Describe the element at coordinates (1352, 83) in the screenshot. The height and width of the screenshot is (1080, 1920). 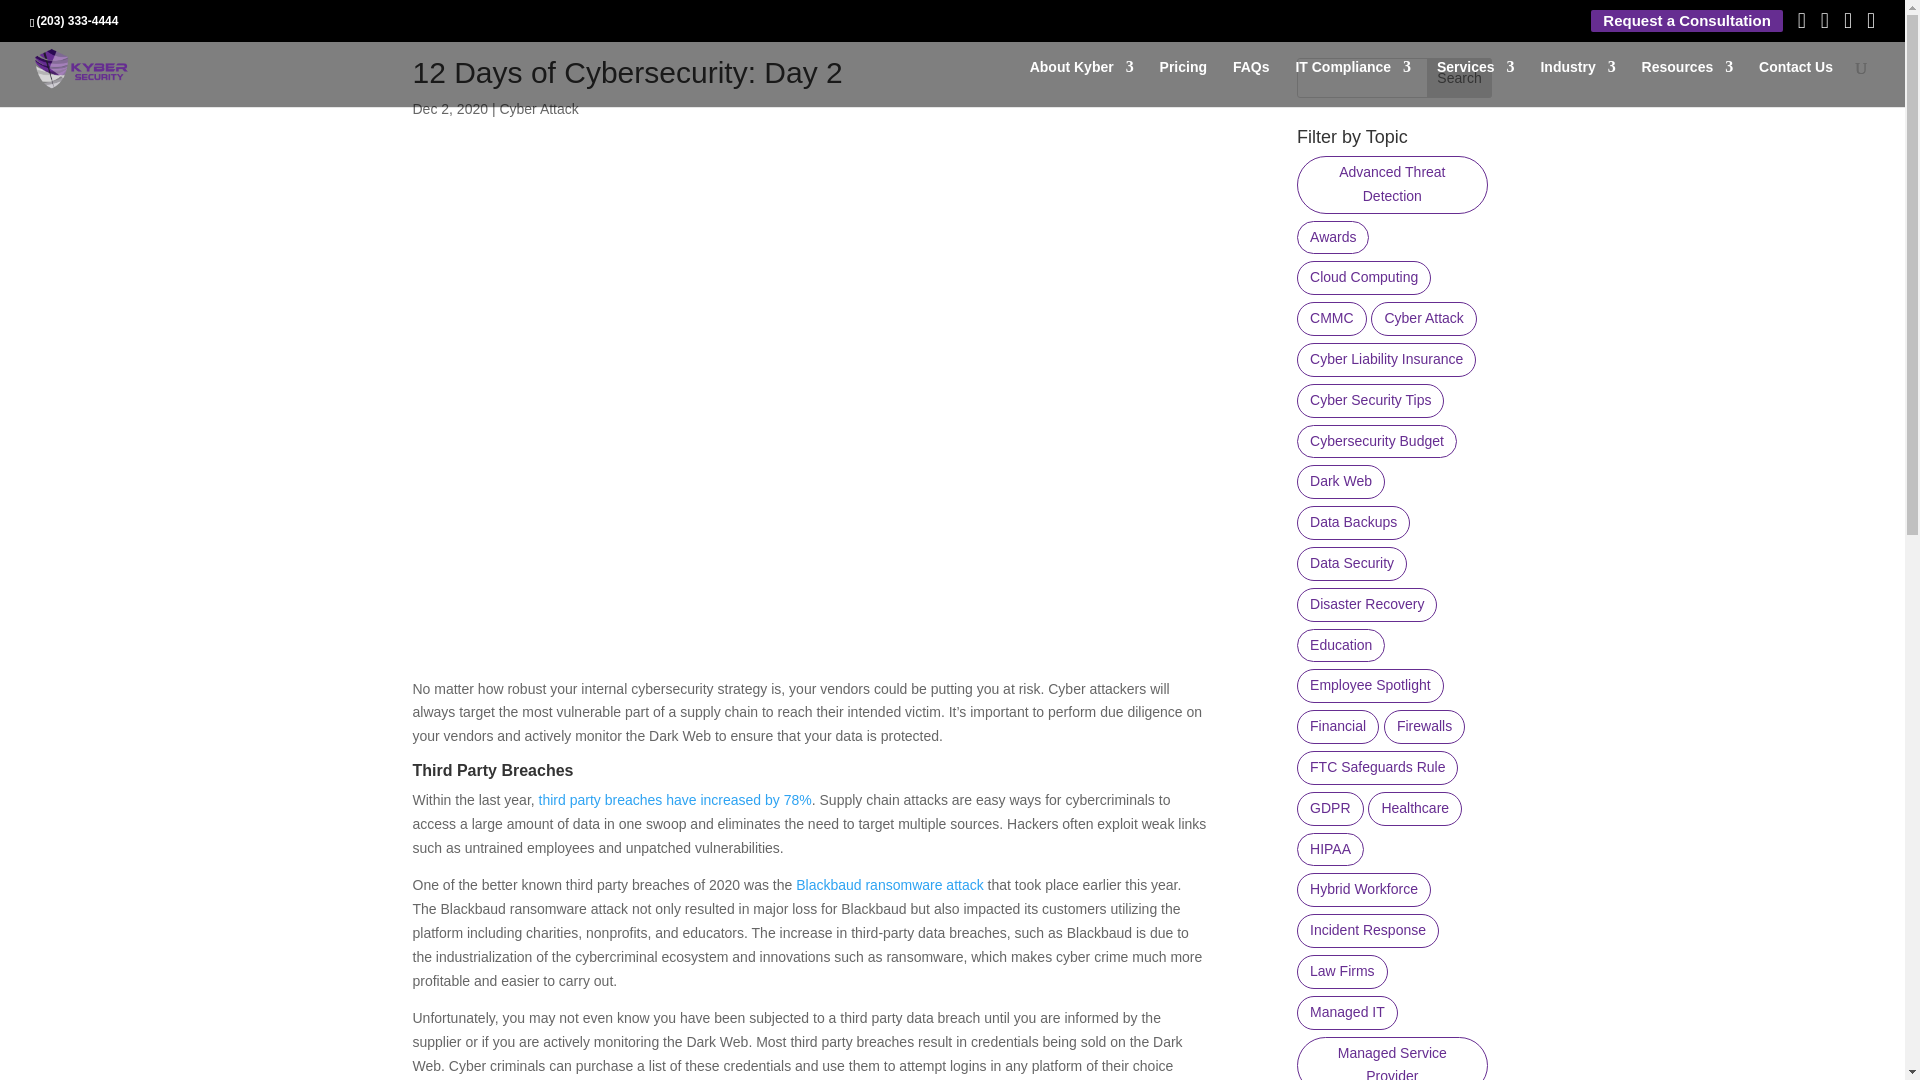
I see `IT Compliance` at that location.